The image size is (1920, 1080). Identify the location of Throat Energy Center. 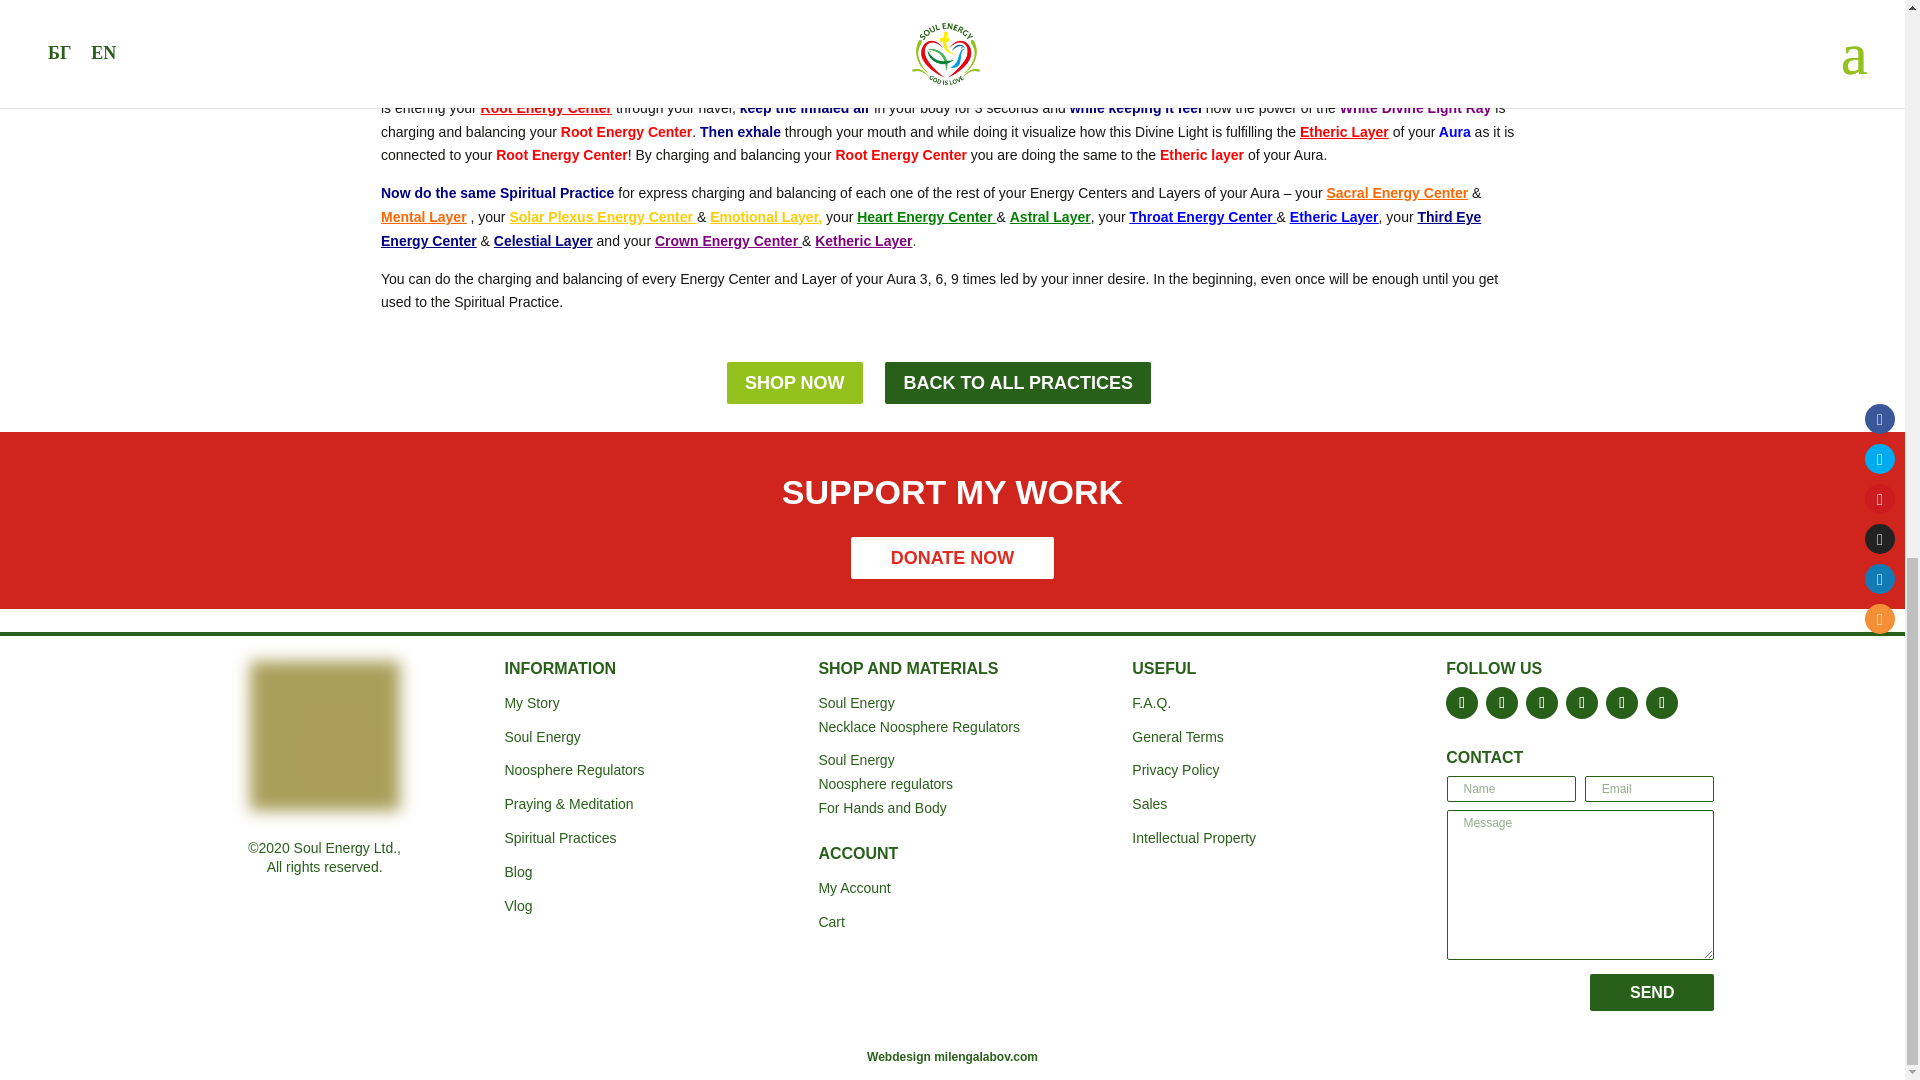
(1203, 216).